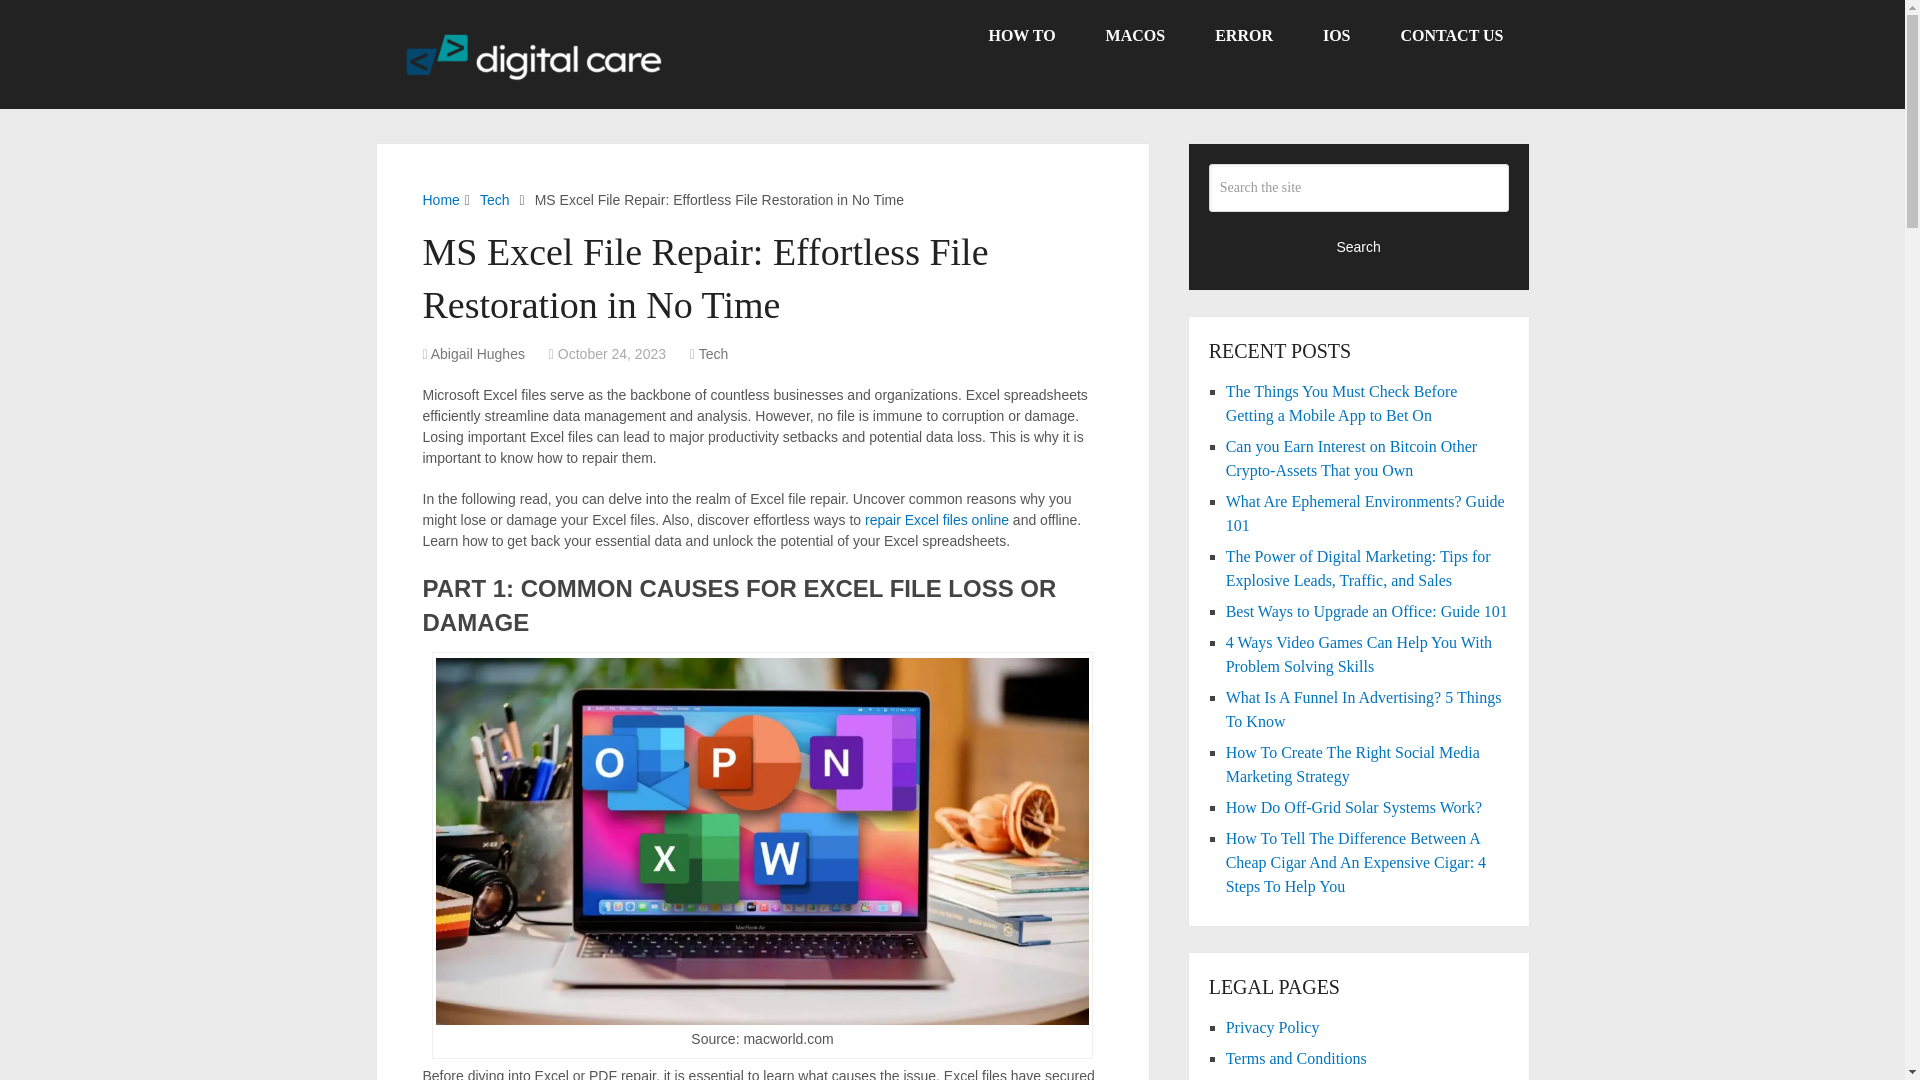 Image resolution: width=1920 pixels, height=1080 pixels. Describe the element at coordinates (1244, 36) in the screenshot. I see `ERROR` at that location.